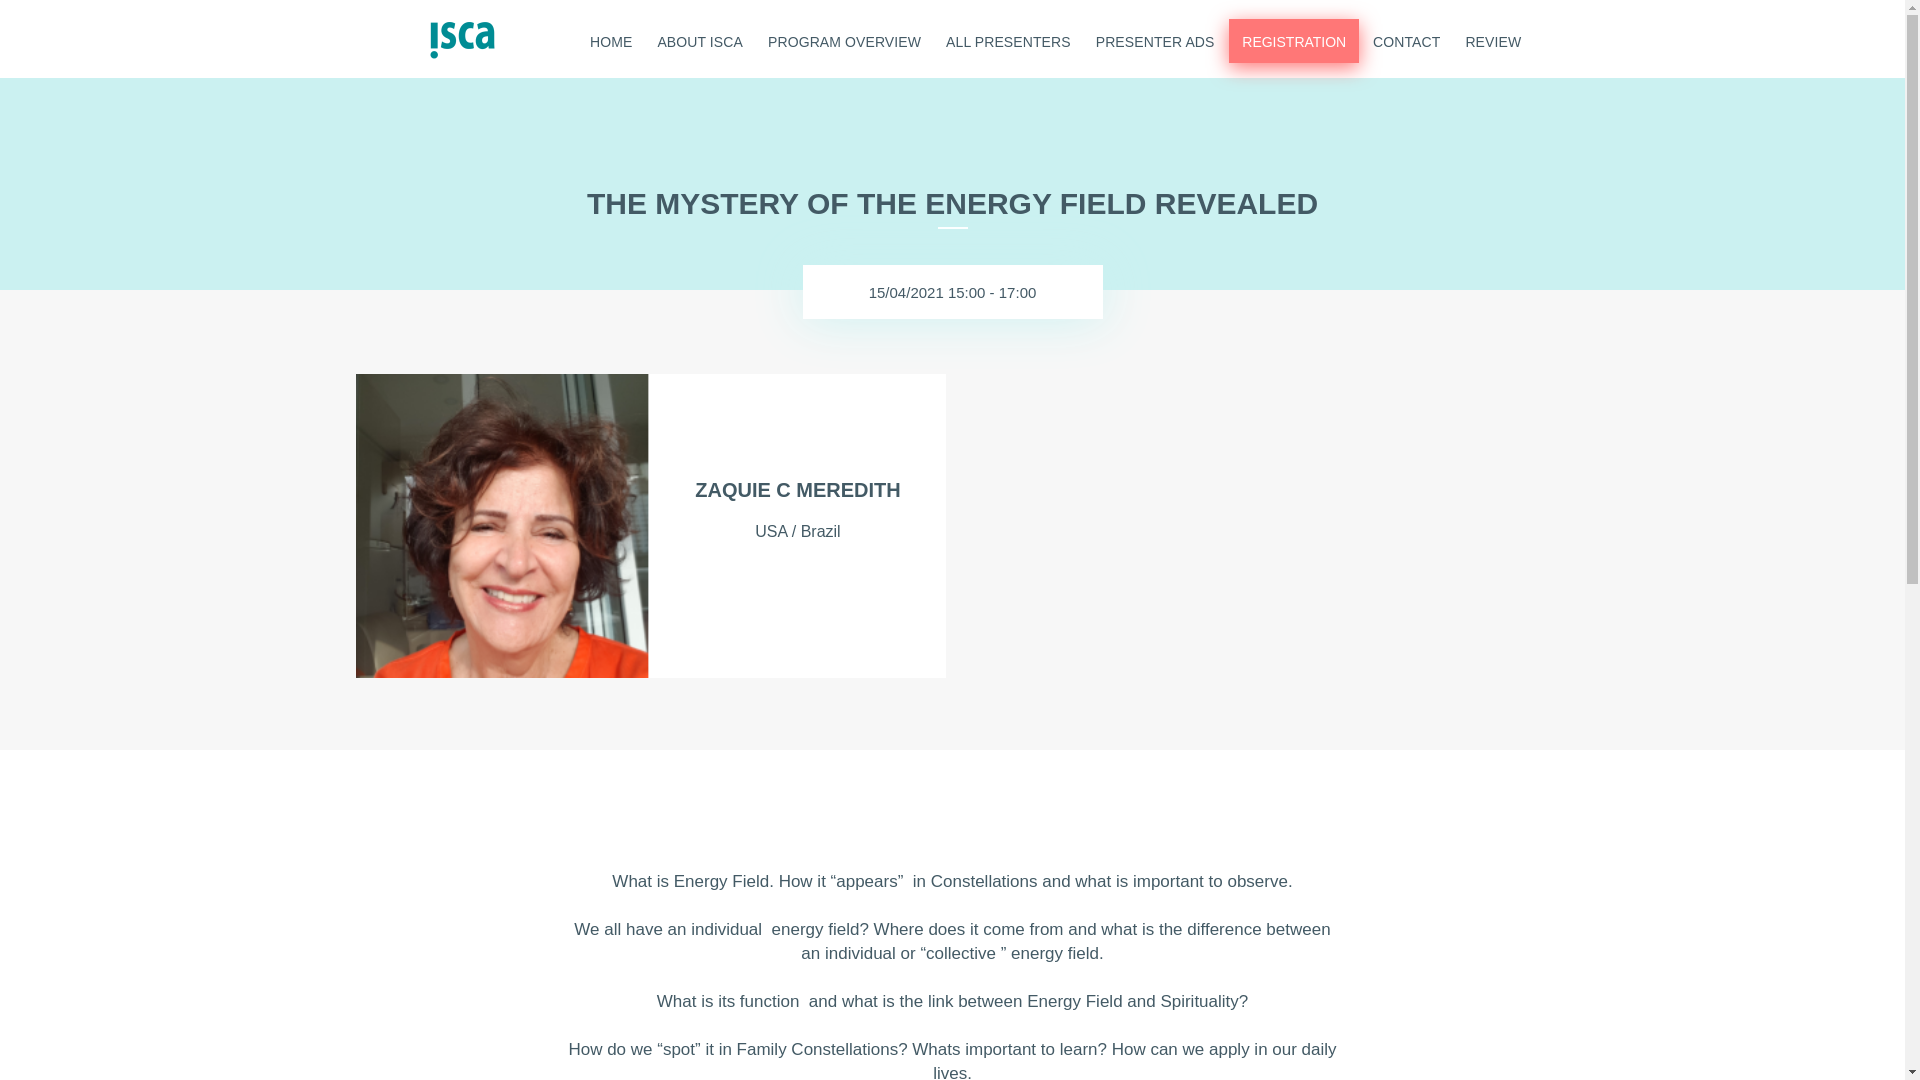  What do you see at coordinates (844, 38) in the screenshot?
I see `Program overview` at bounding box center [844, 38].